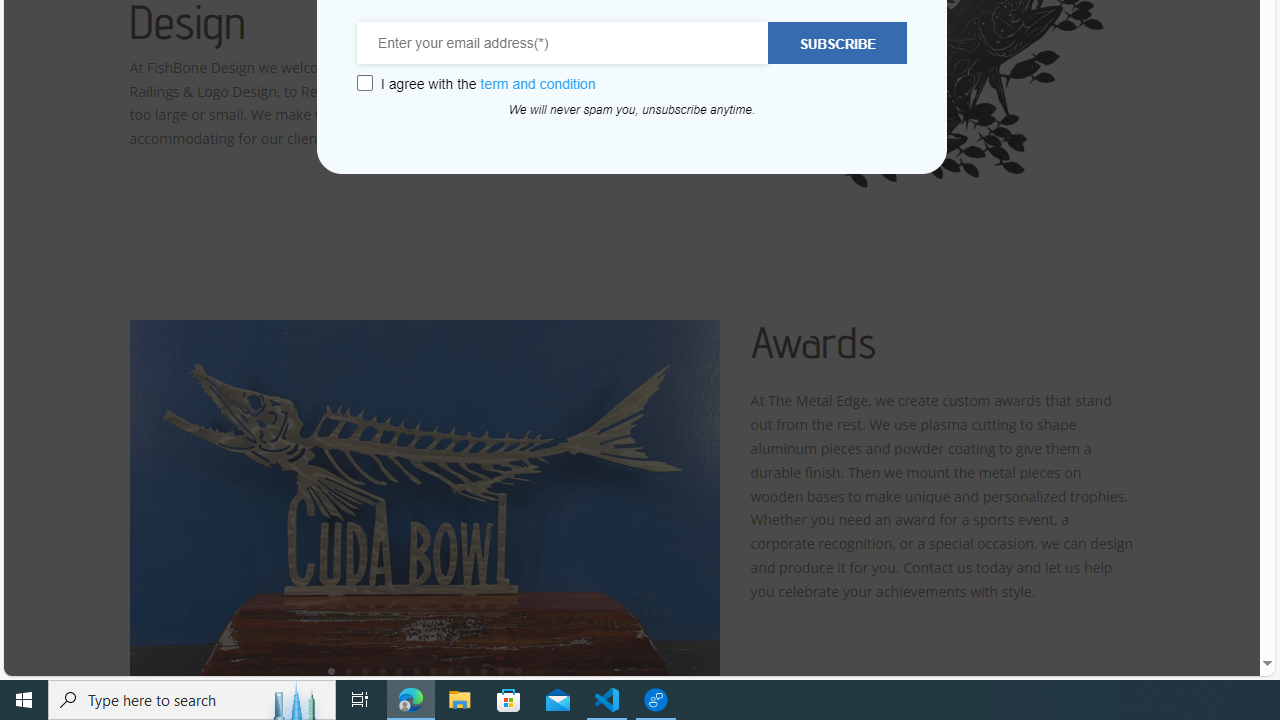 This screenshot has width=1280, height=720. Describe the element at coordinates (382, 670) in the screenshot. I see `4` at that location.